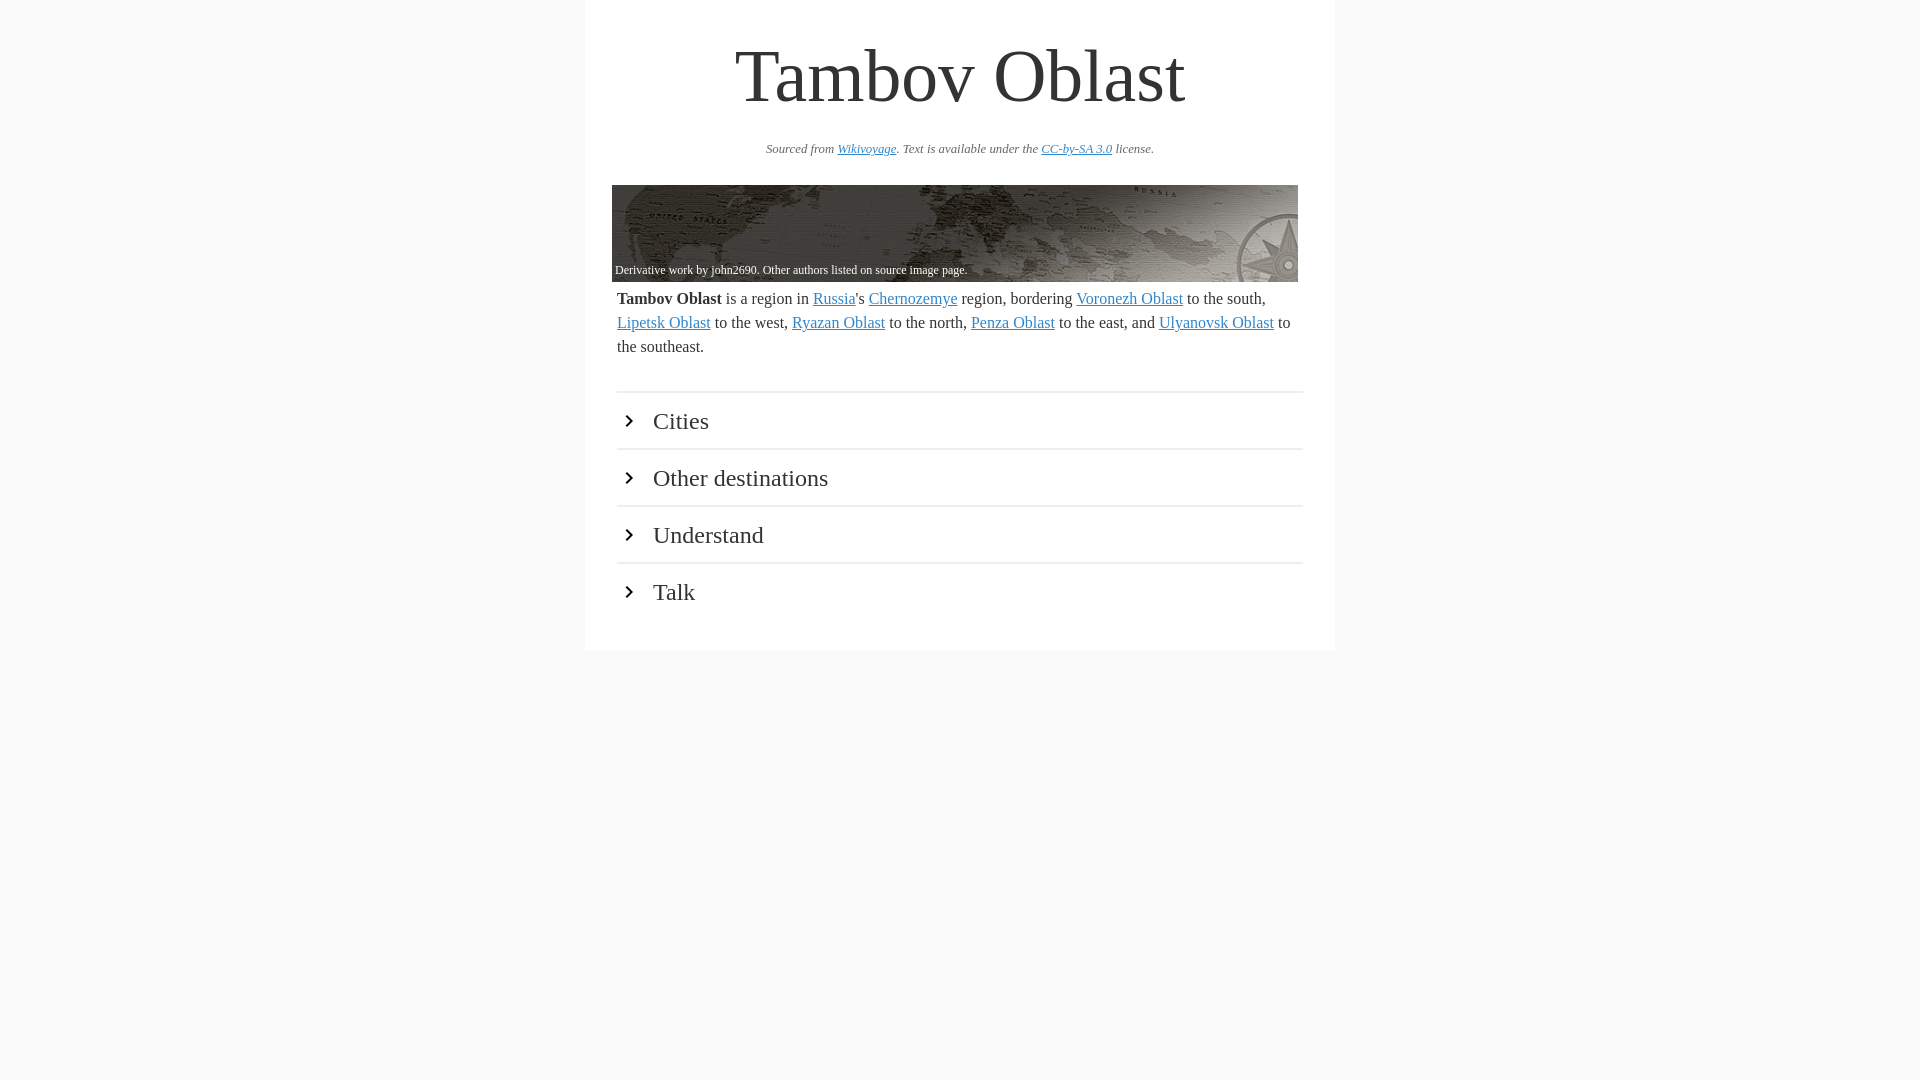 This screenshot has height=1080, width=1920. Describe the element at coordinates (663, 322) in the screenshot. I see `Lipetsk Oblast` at that location.